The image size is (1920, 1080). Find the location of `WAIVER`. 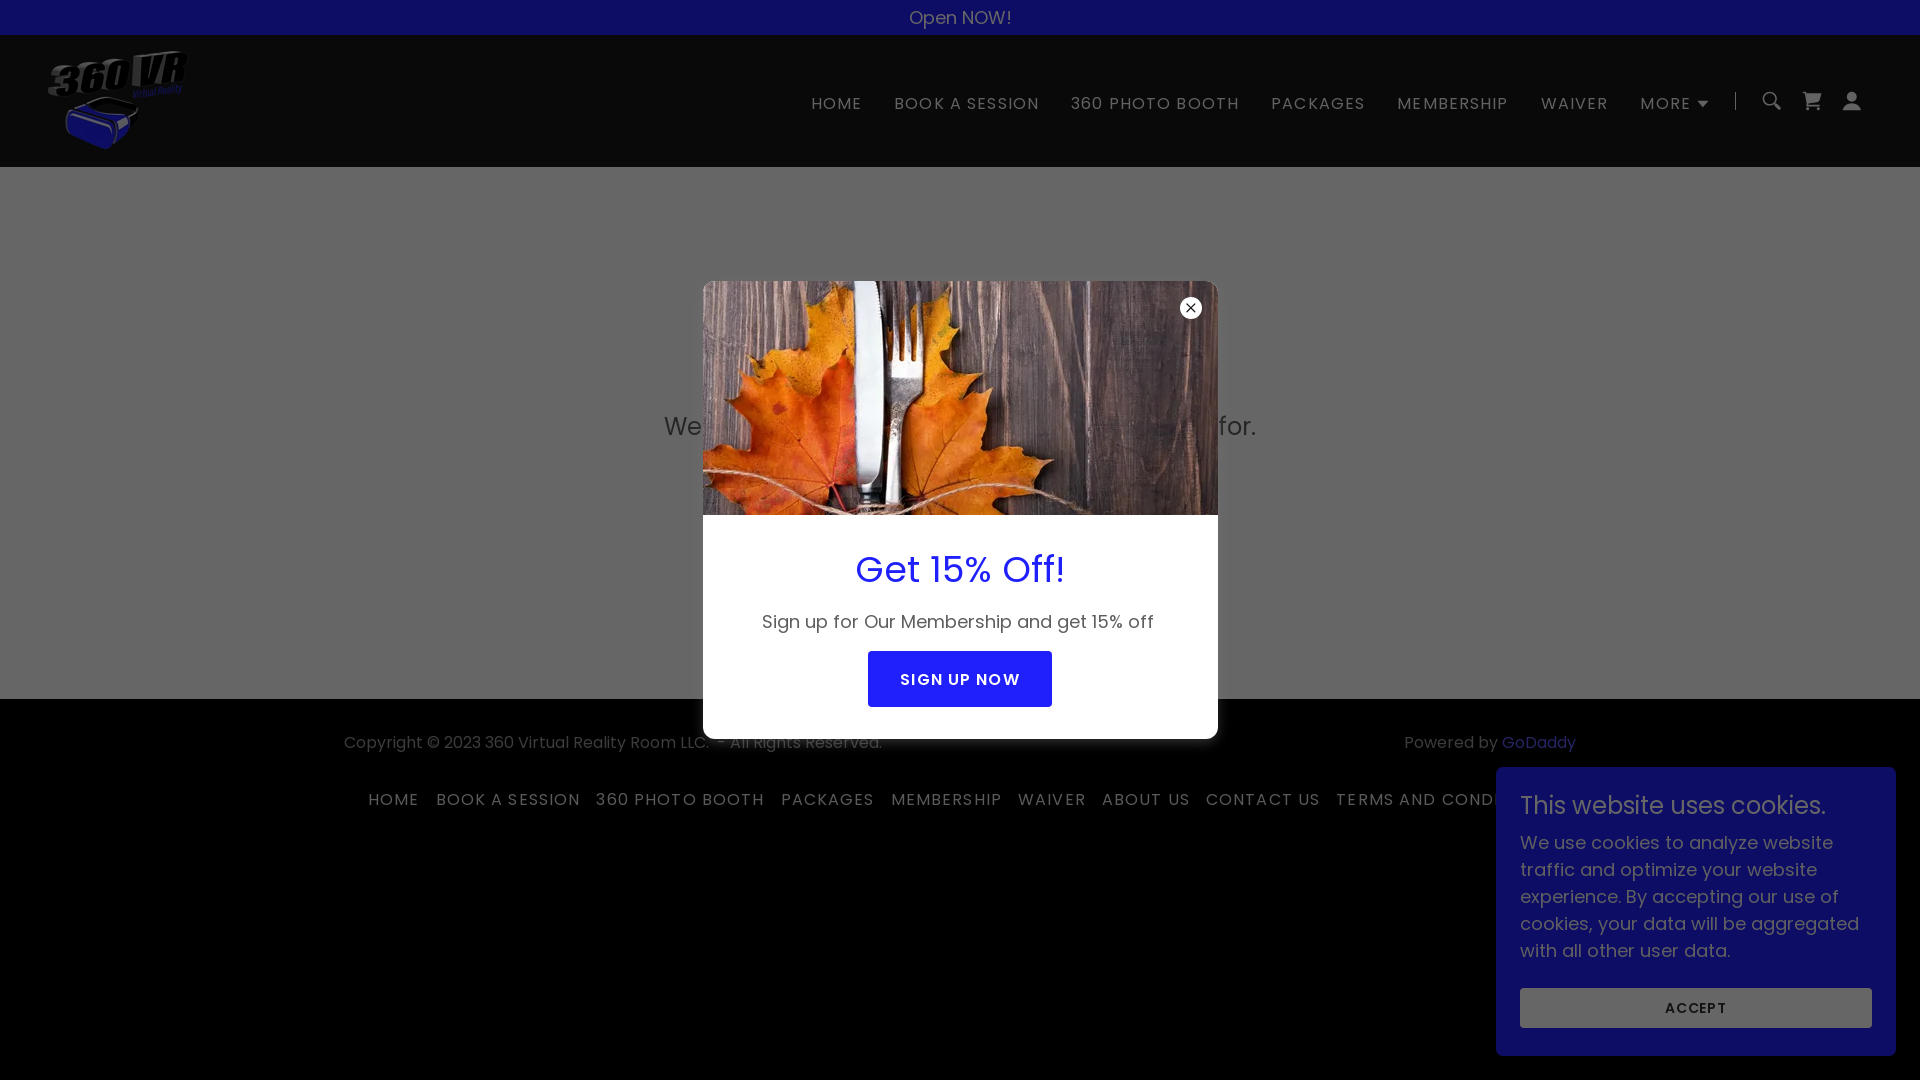

WAIVER is located at coordinates (1575, 104).